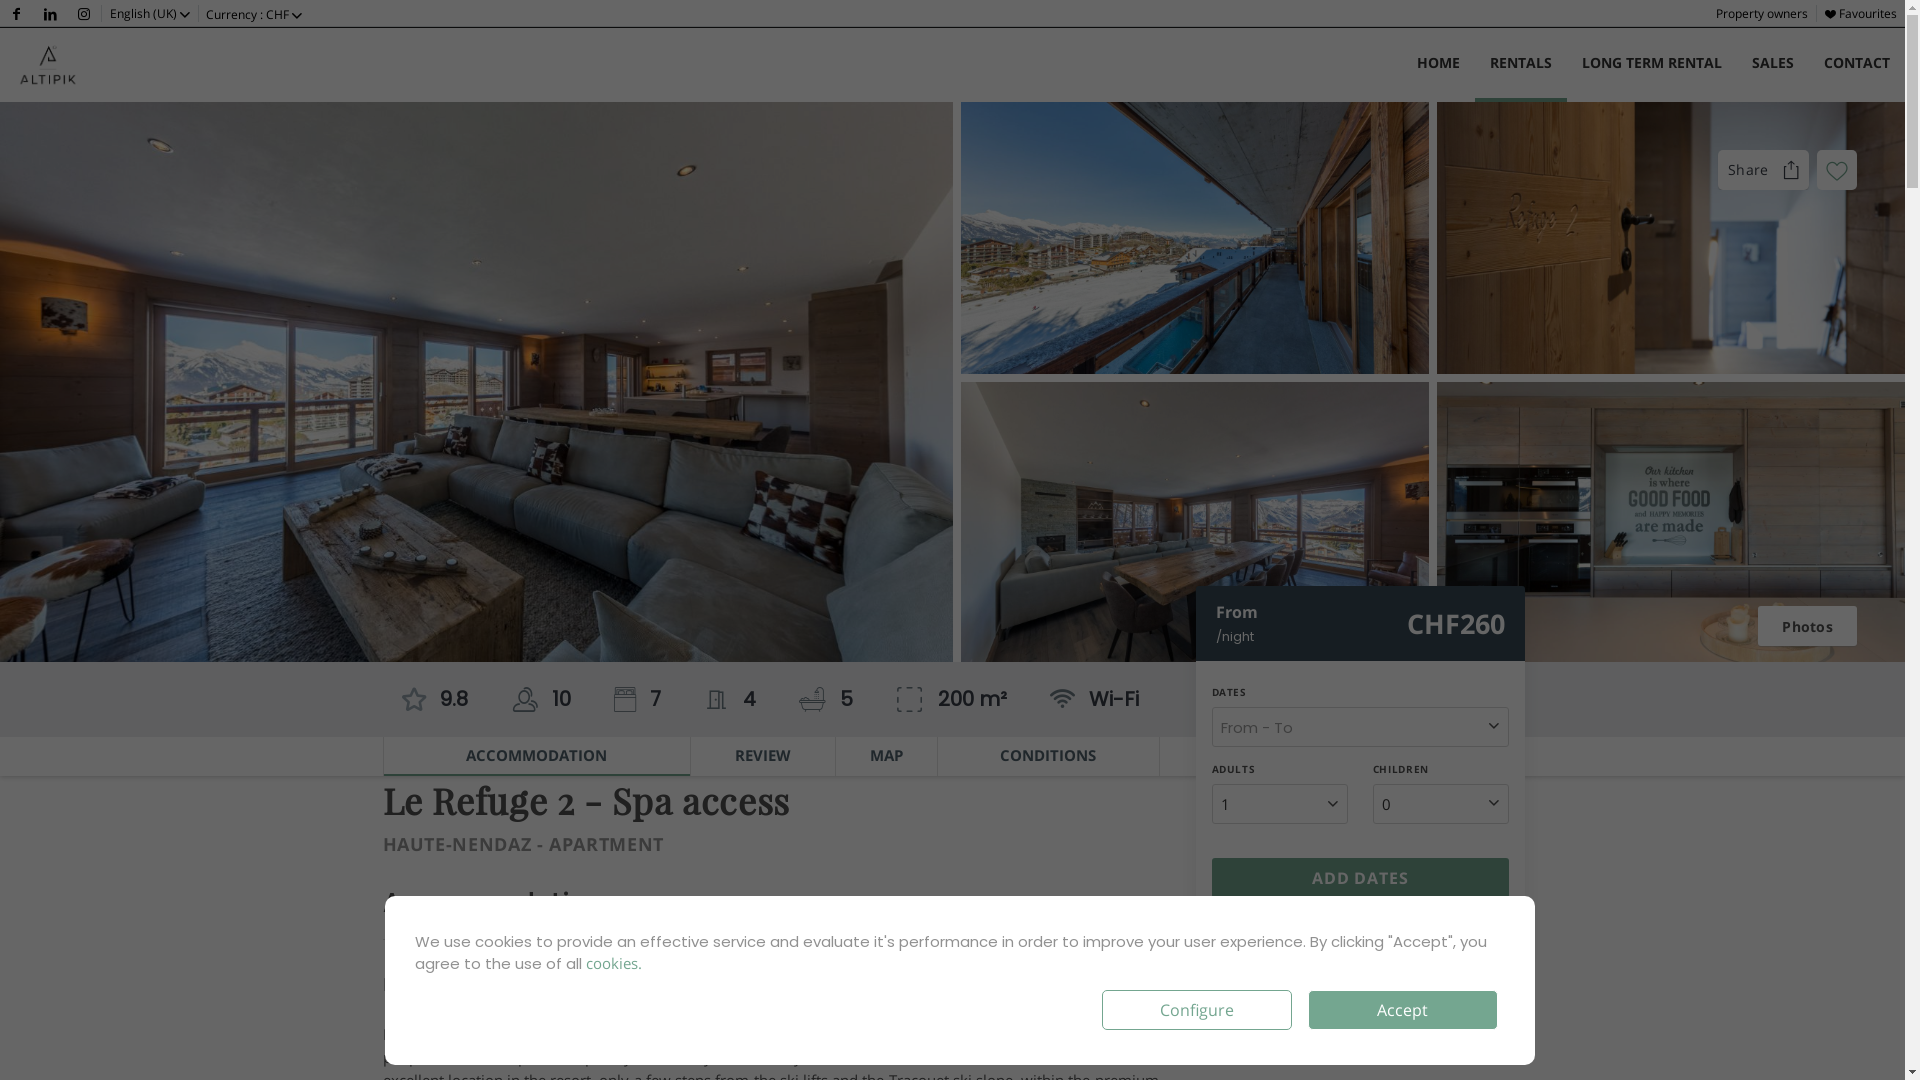 The height and width of the screenshot is (1080, 1920). I want to click on REVIEW, so click(764, 756).